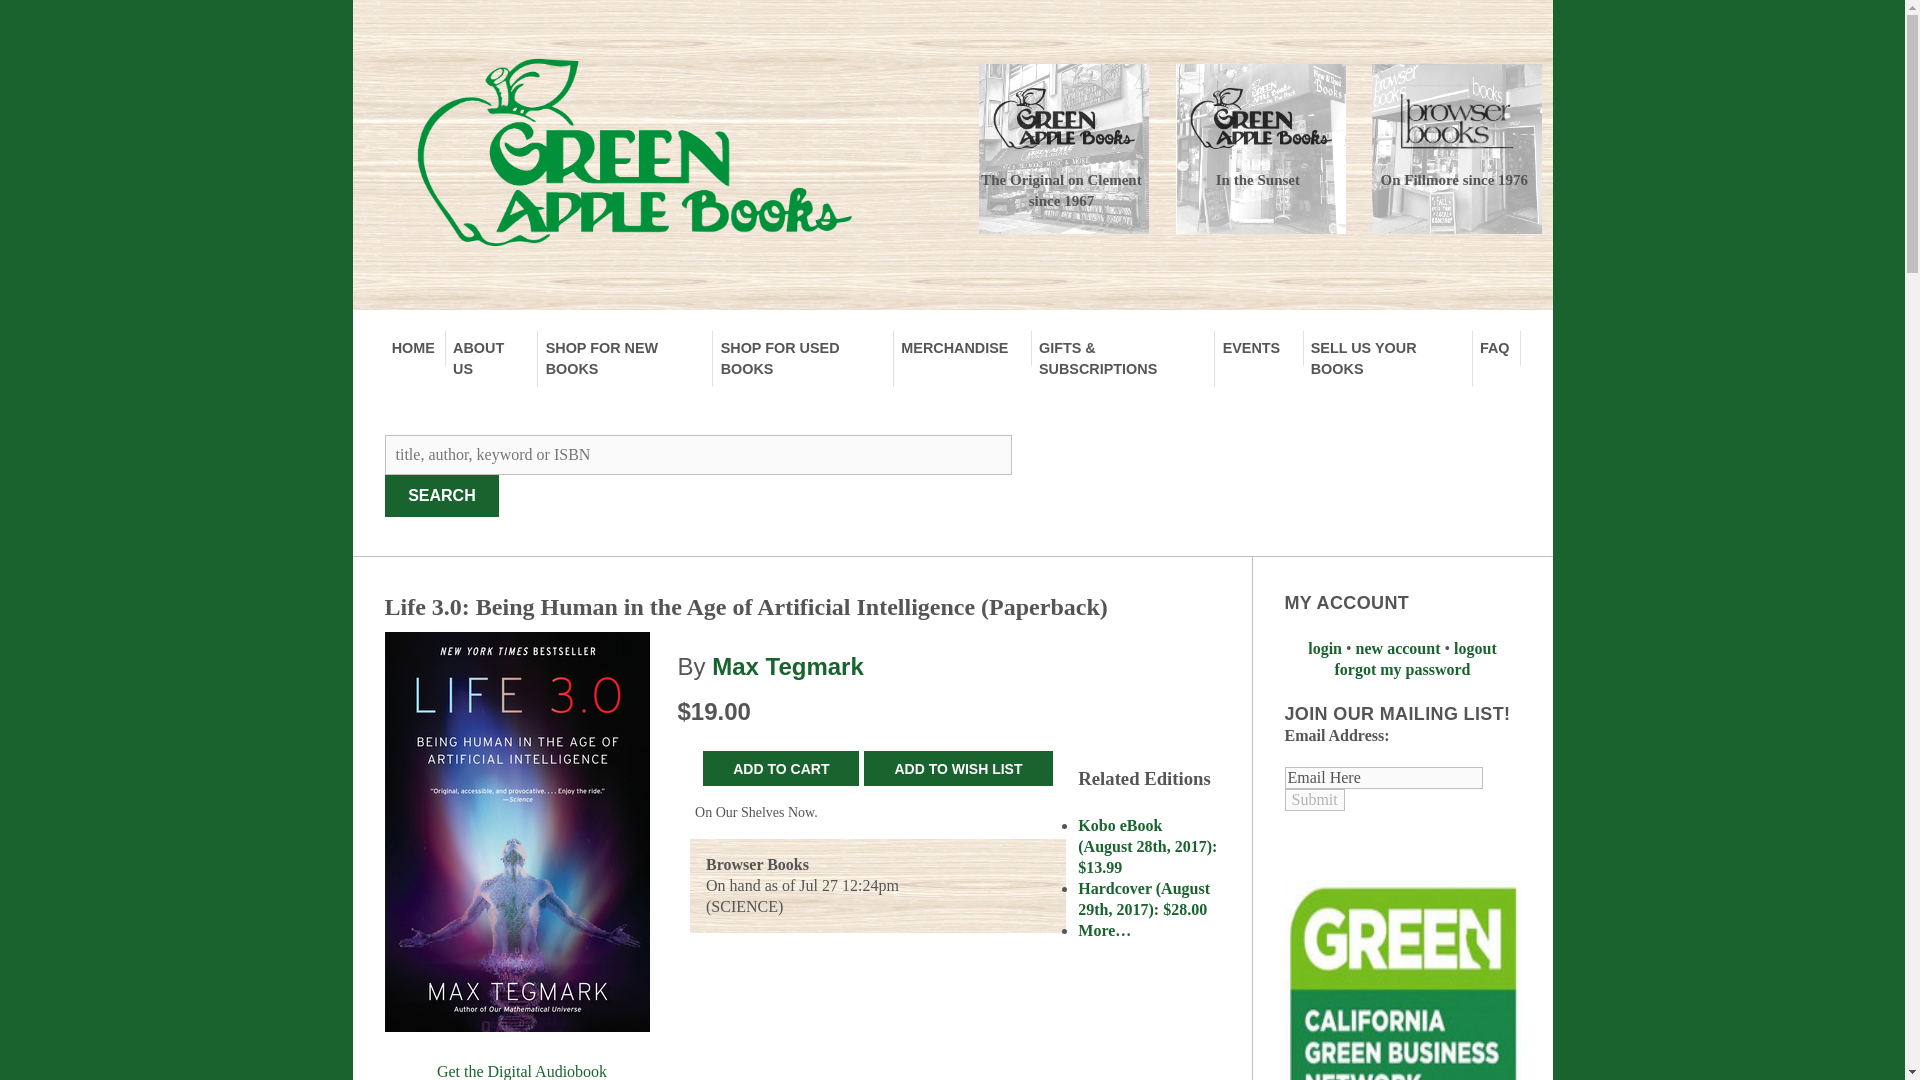 This screenshot has width=1920, height=1080. What do you see at coordinates (780, 768) in the screenshot?
I see `Add to Cart` at bounding box center [780, 768].